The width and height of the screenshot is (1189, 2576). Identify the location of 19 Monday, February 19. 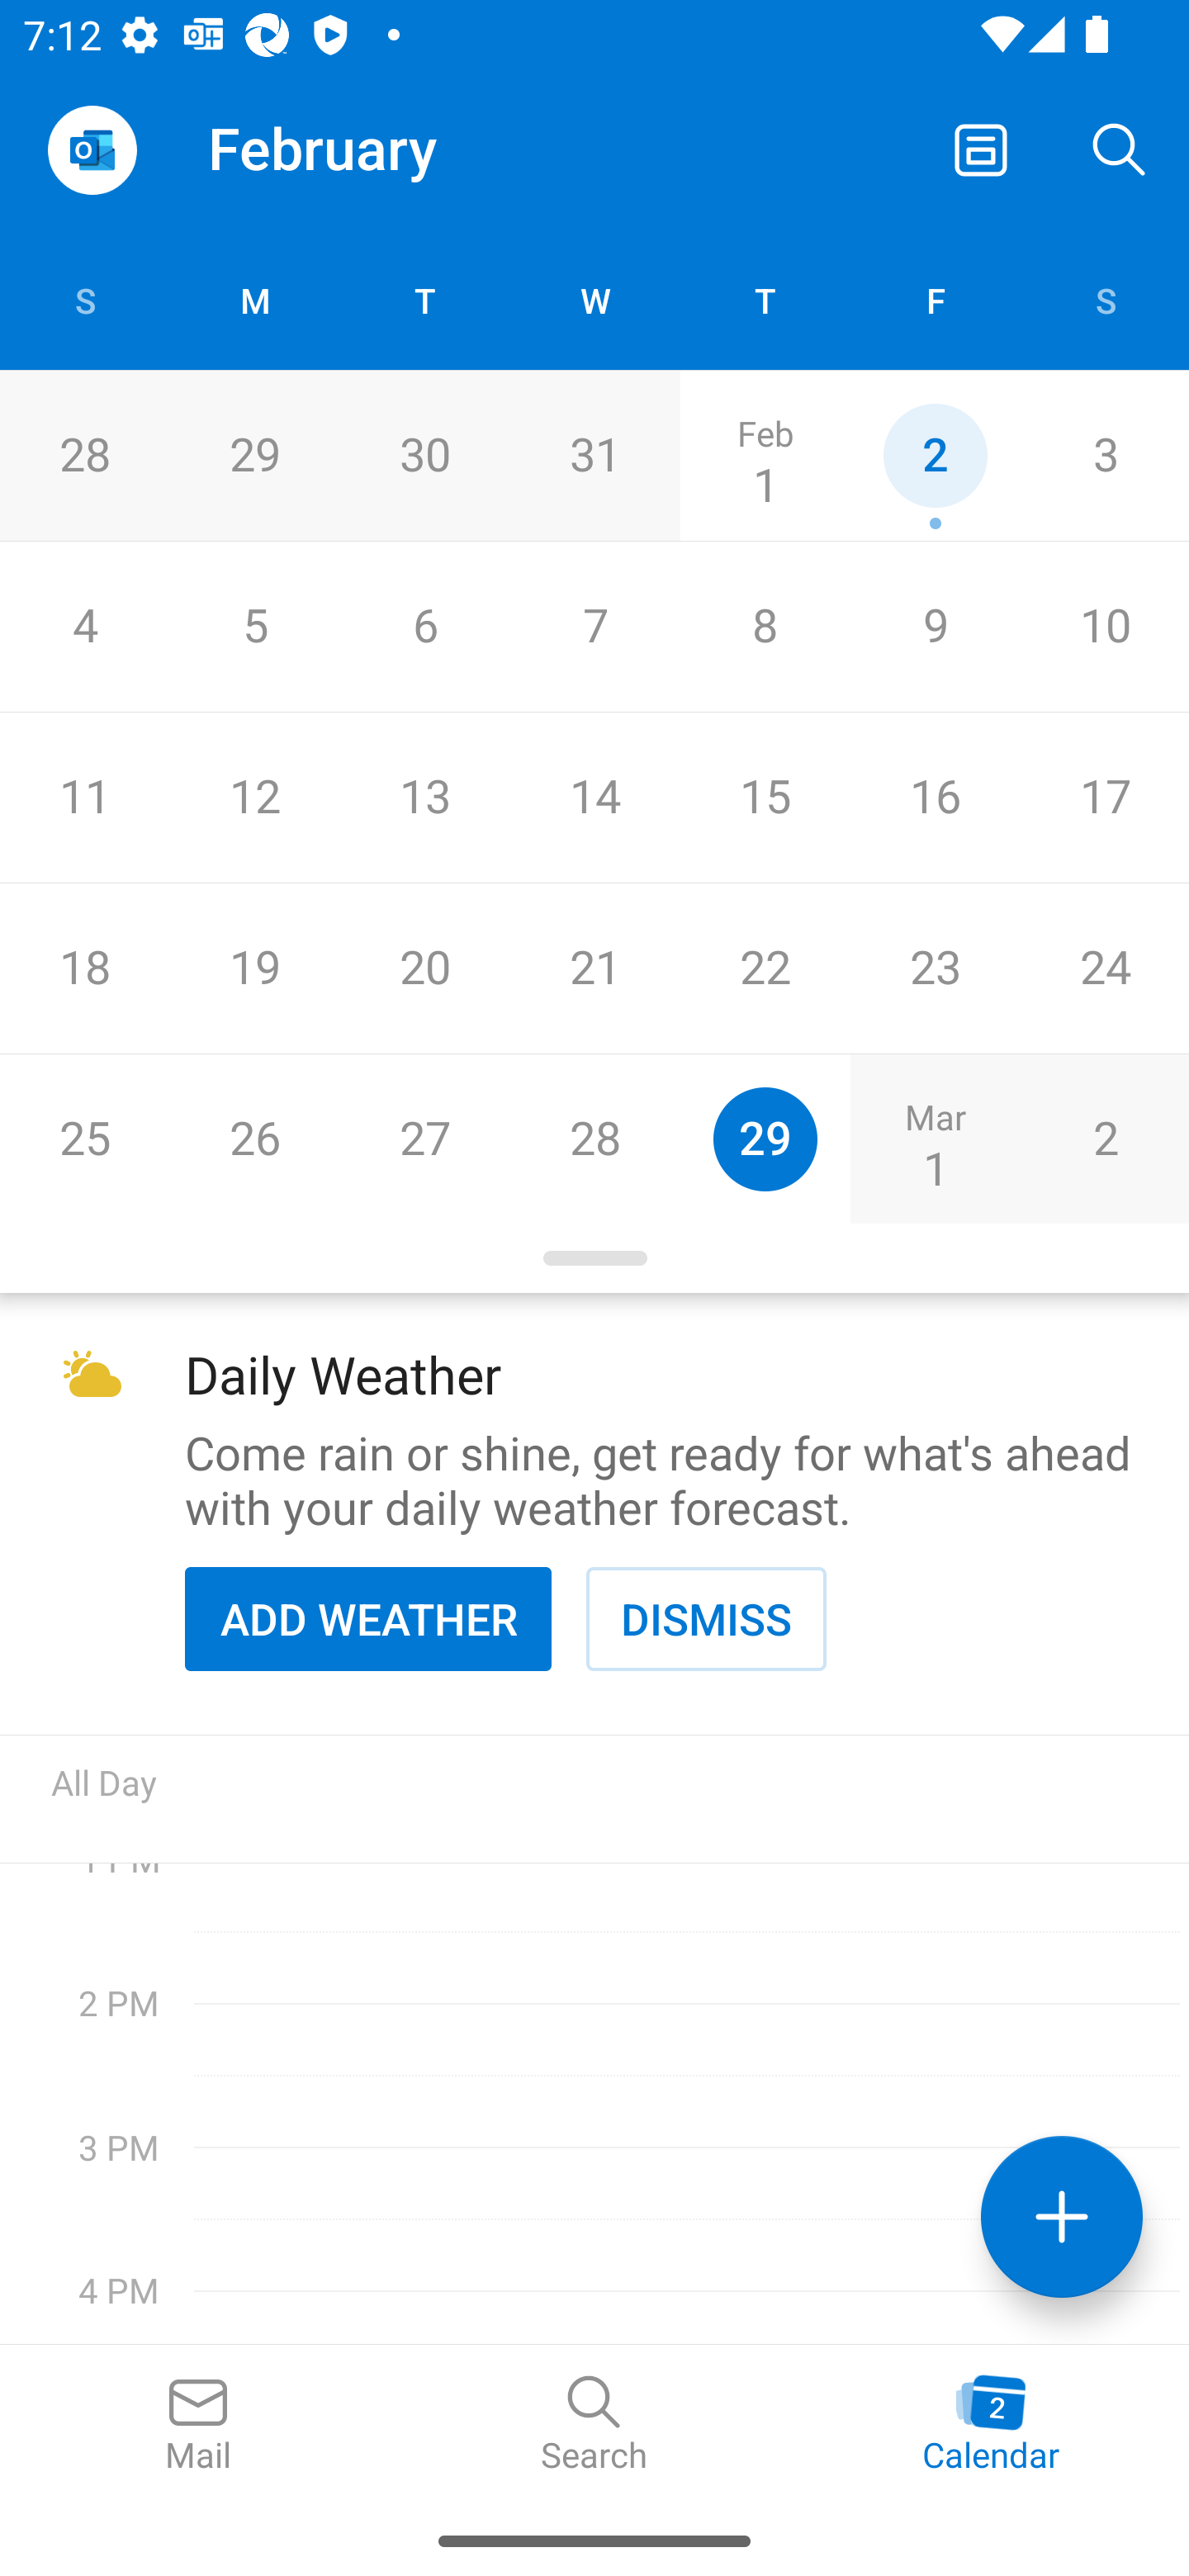
(254, 968).